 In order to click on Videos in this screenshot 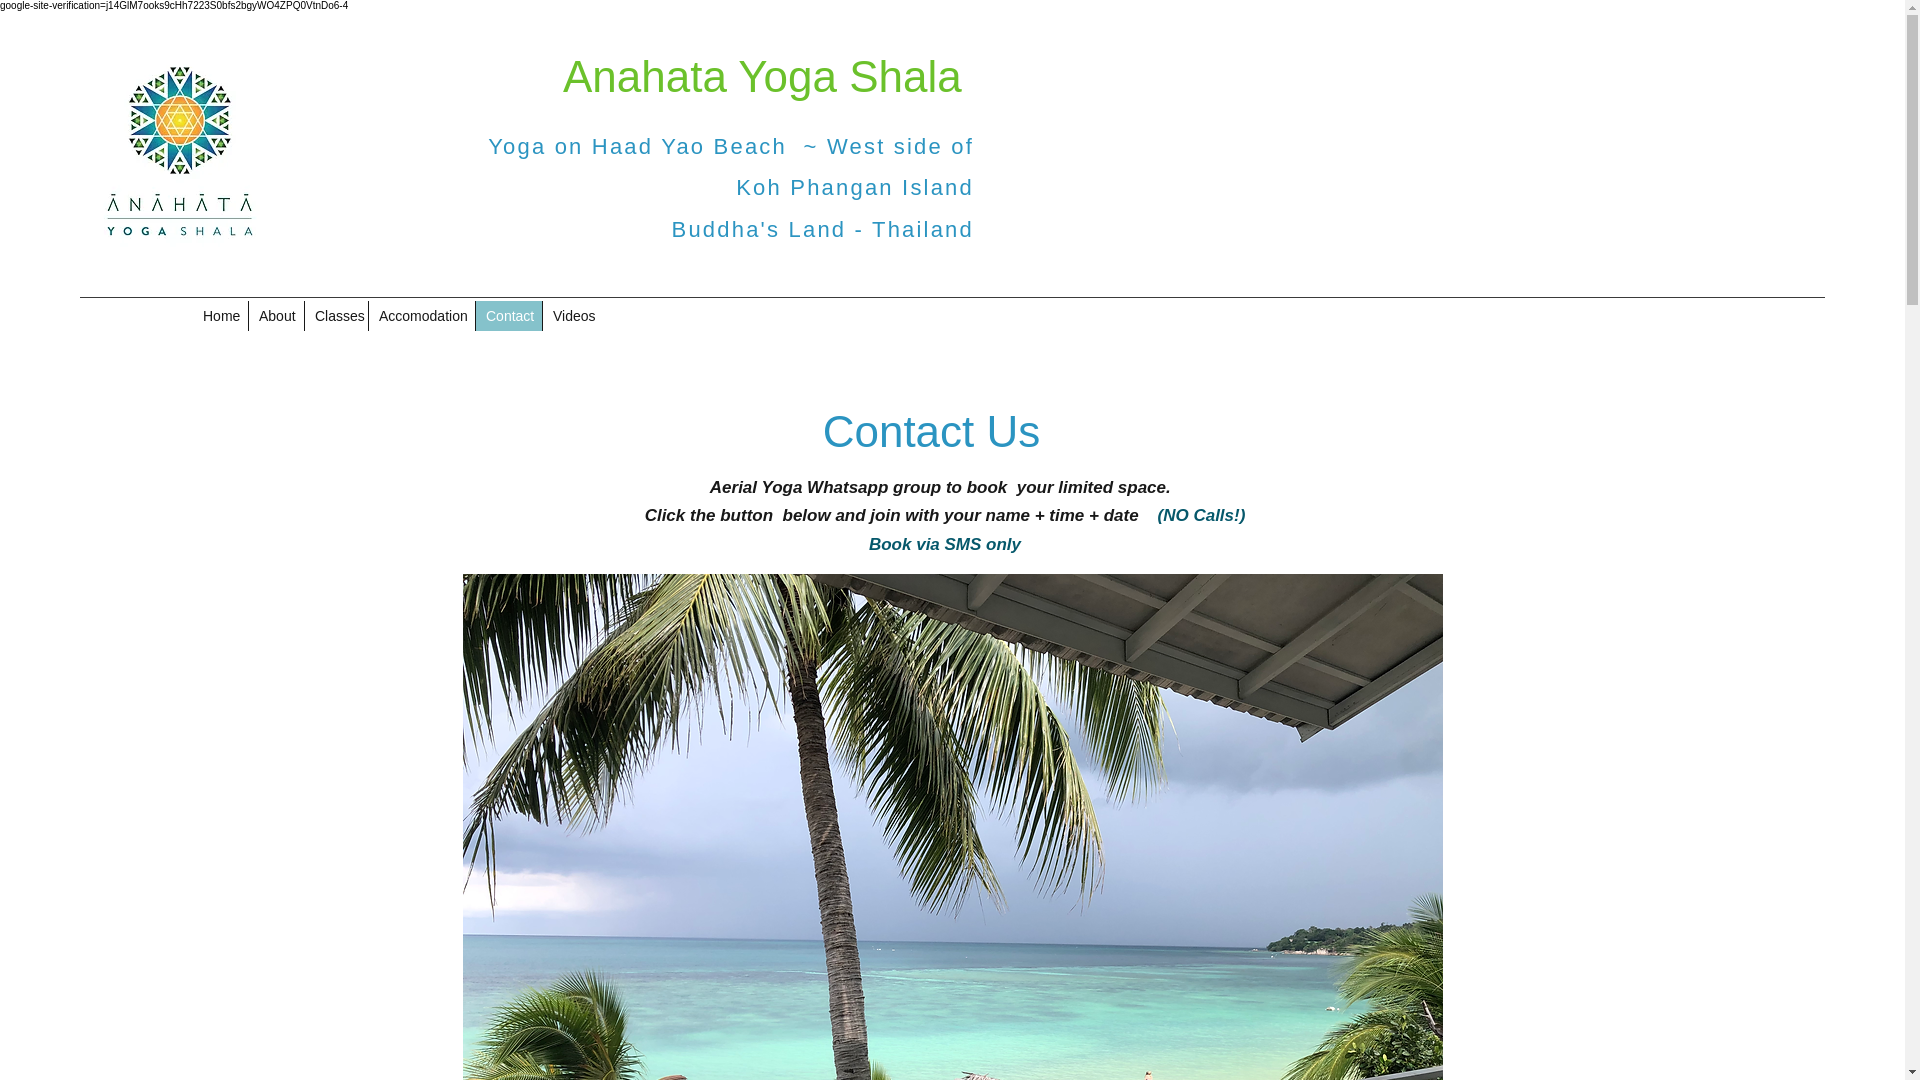, I will do `click(572, 316)`.